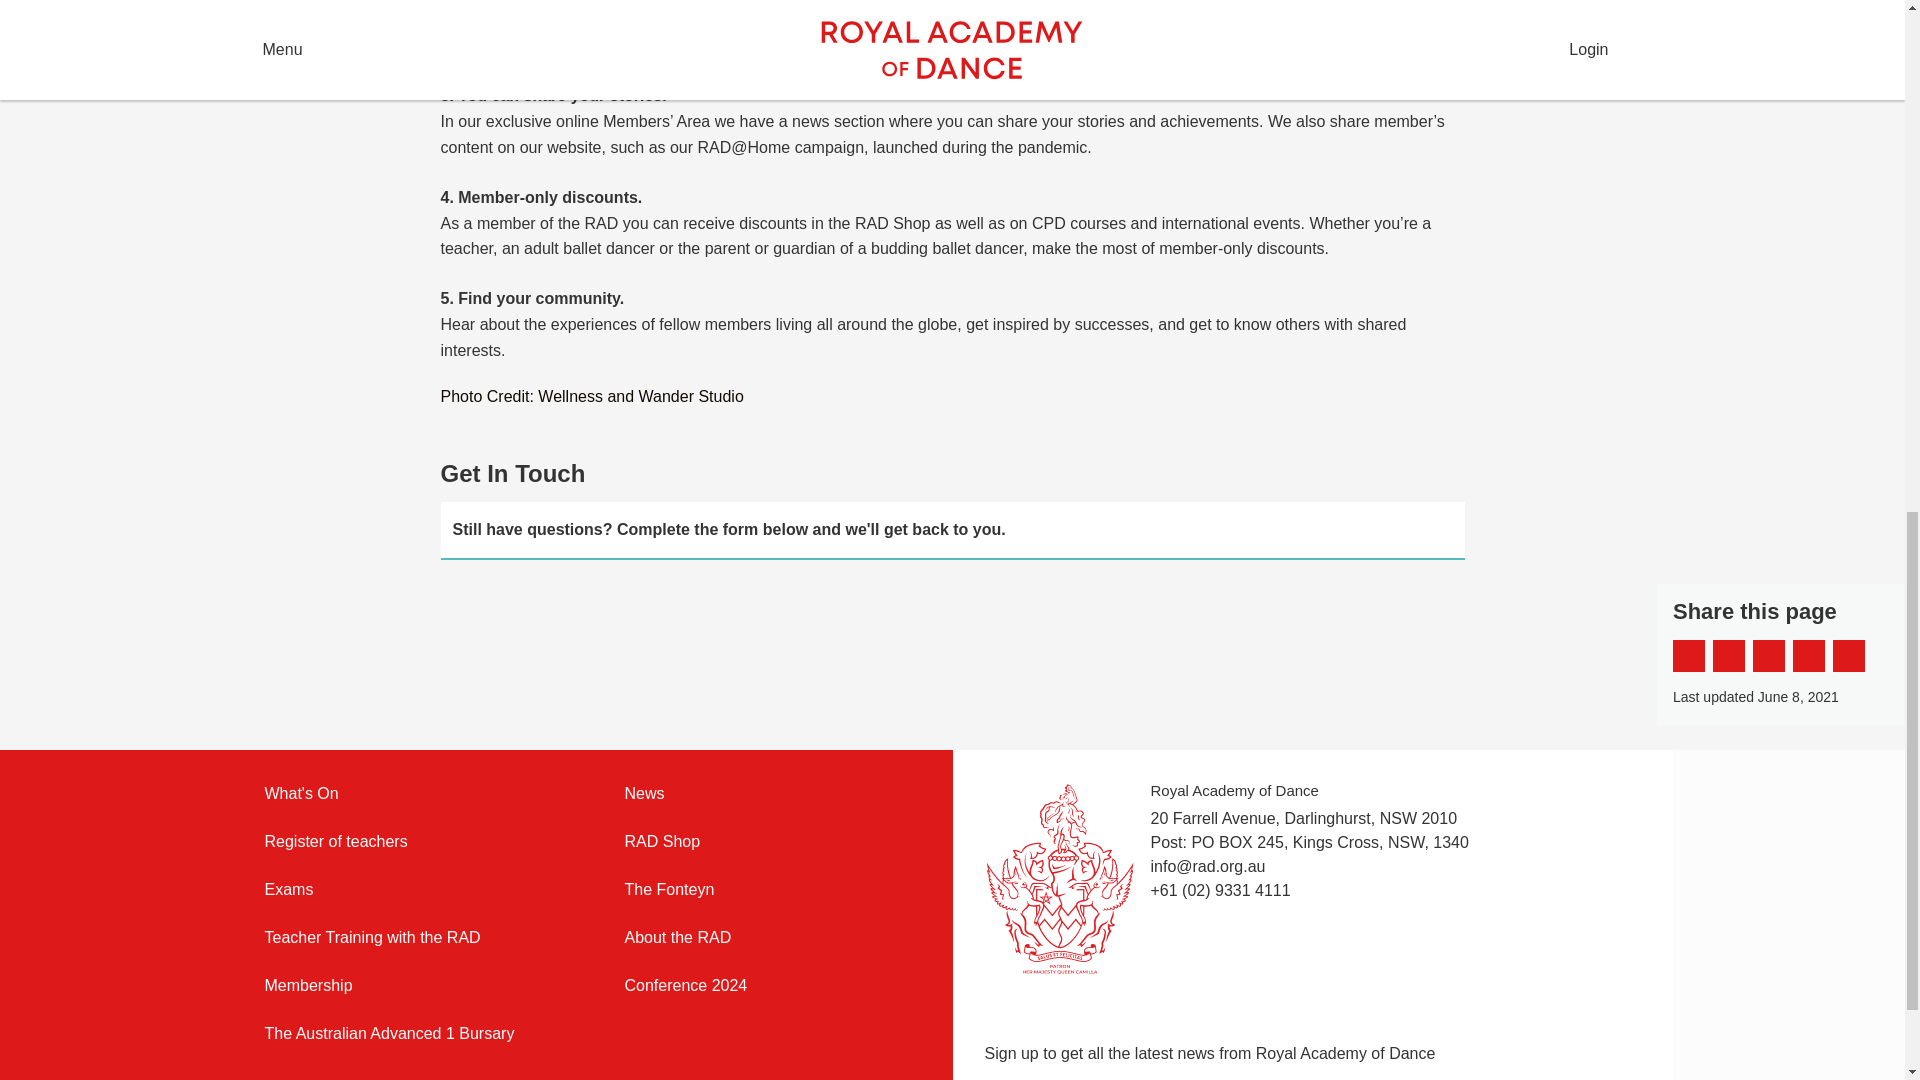 The height and width of the screenshot is (1080, 1920). What do you see at coordinates (412, 986) in the screenshot?
I see `Membership` at bounding box center [412, 986].